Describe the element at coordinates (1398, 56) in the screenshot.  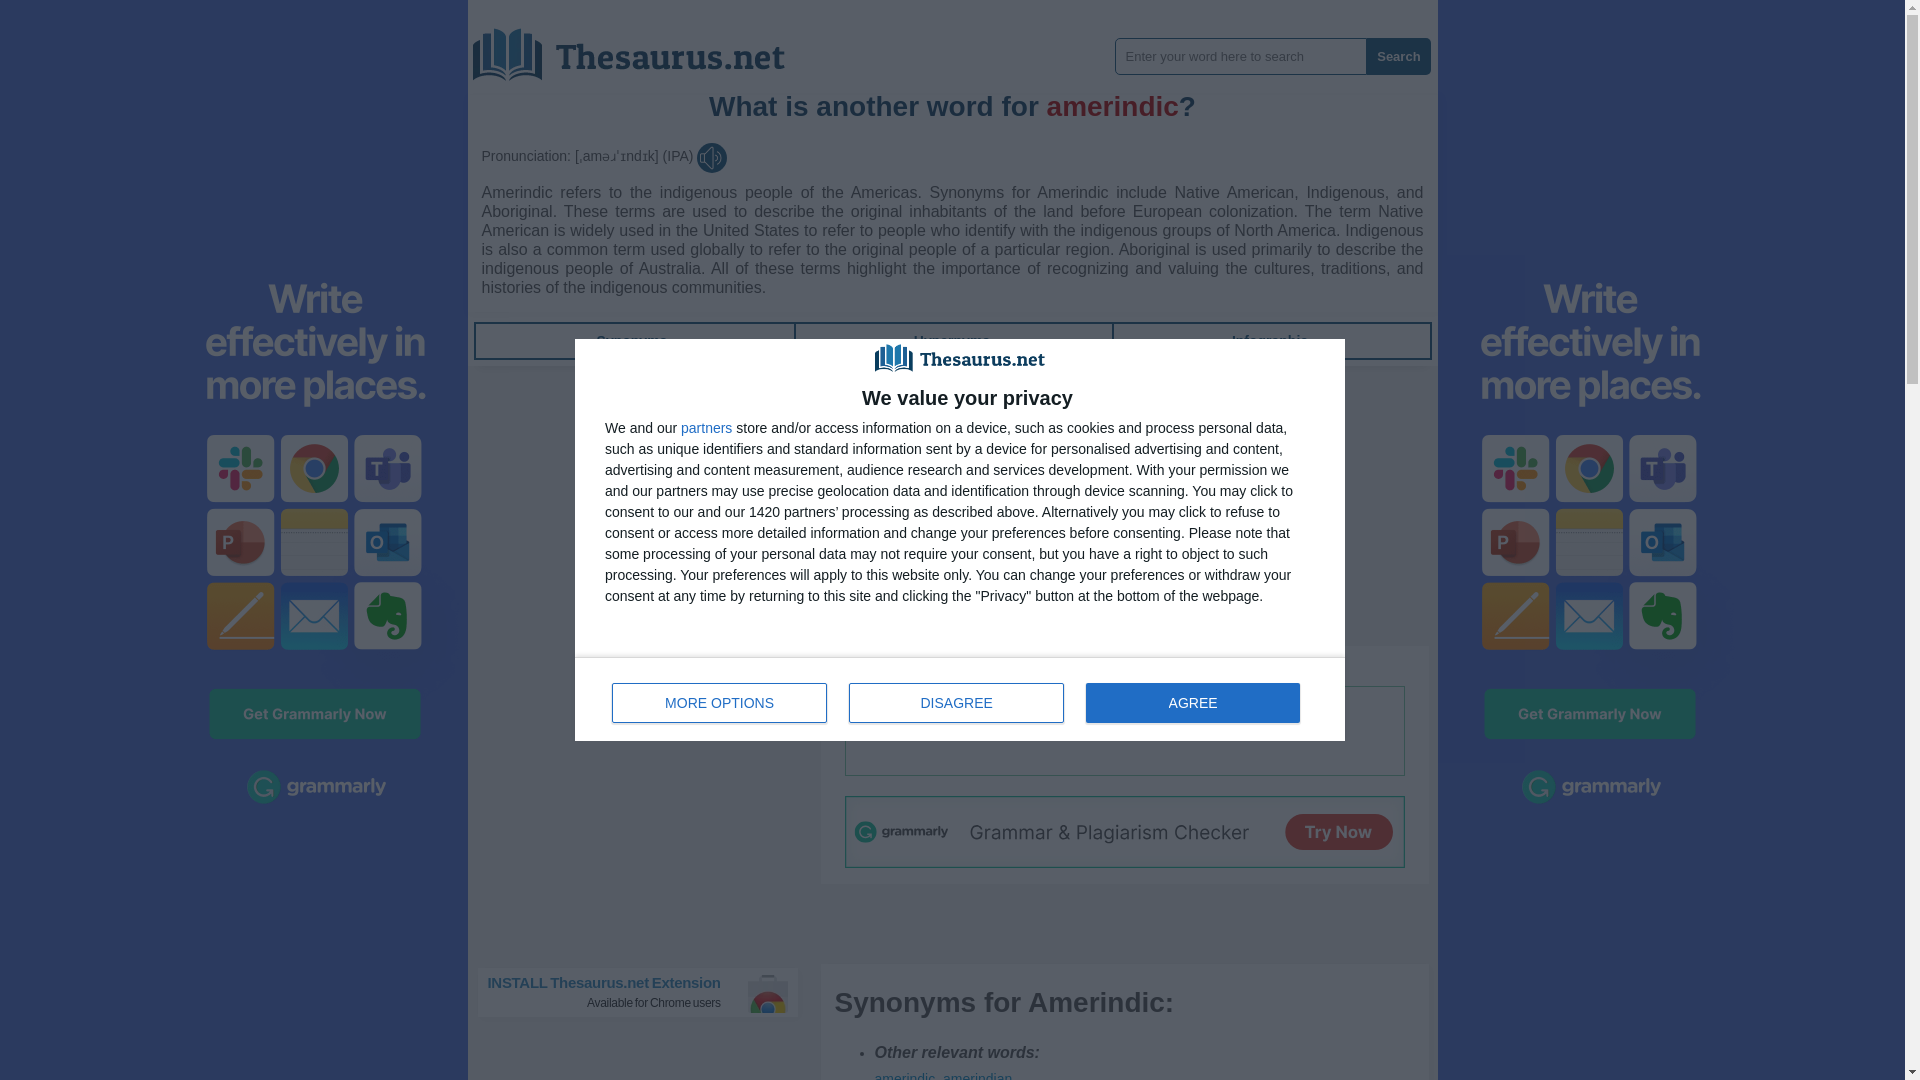
I see `Synonyms for Amerindic` at that location.